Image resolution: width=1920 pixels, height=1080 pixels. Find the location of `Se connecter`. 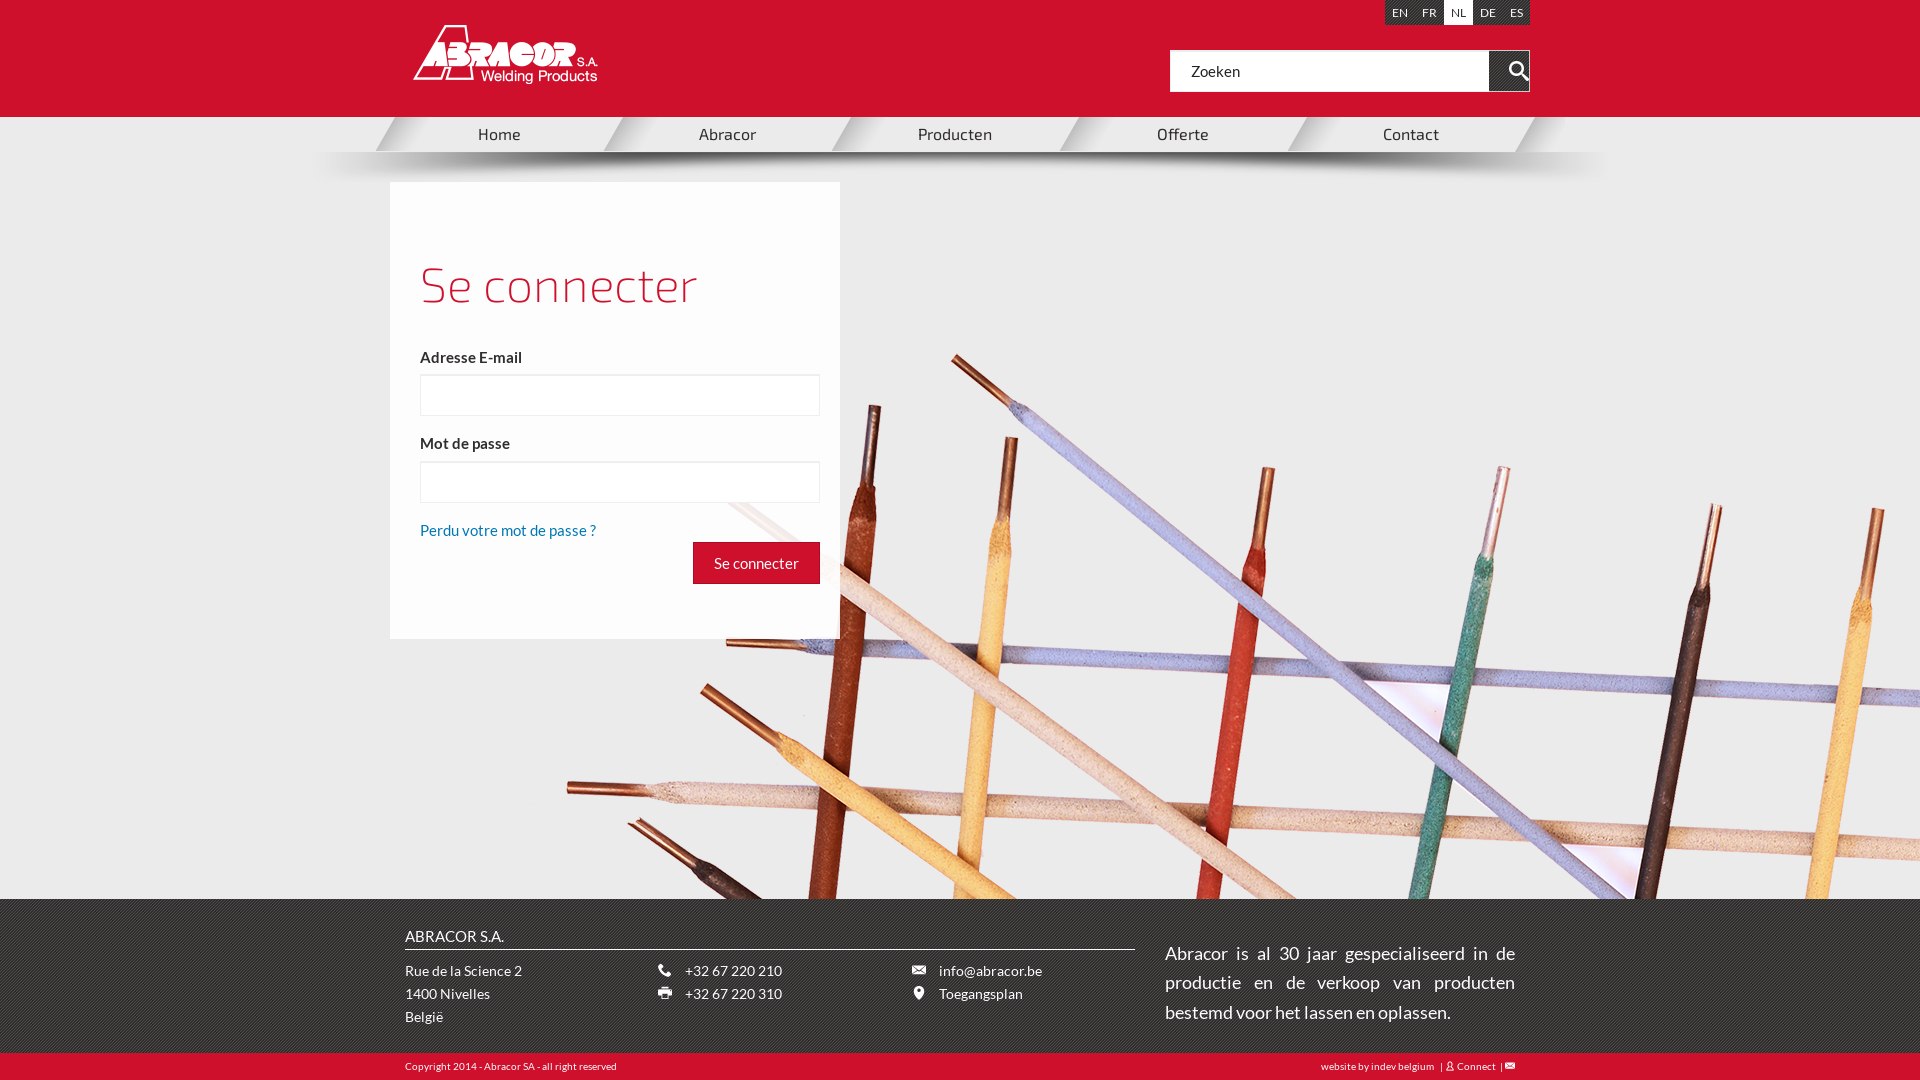

Se connecter is located at coordinates (756, 563).